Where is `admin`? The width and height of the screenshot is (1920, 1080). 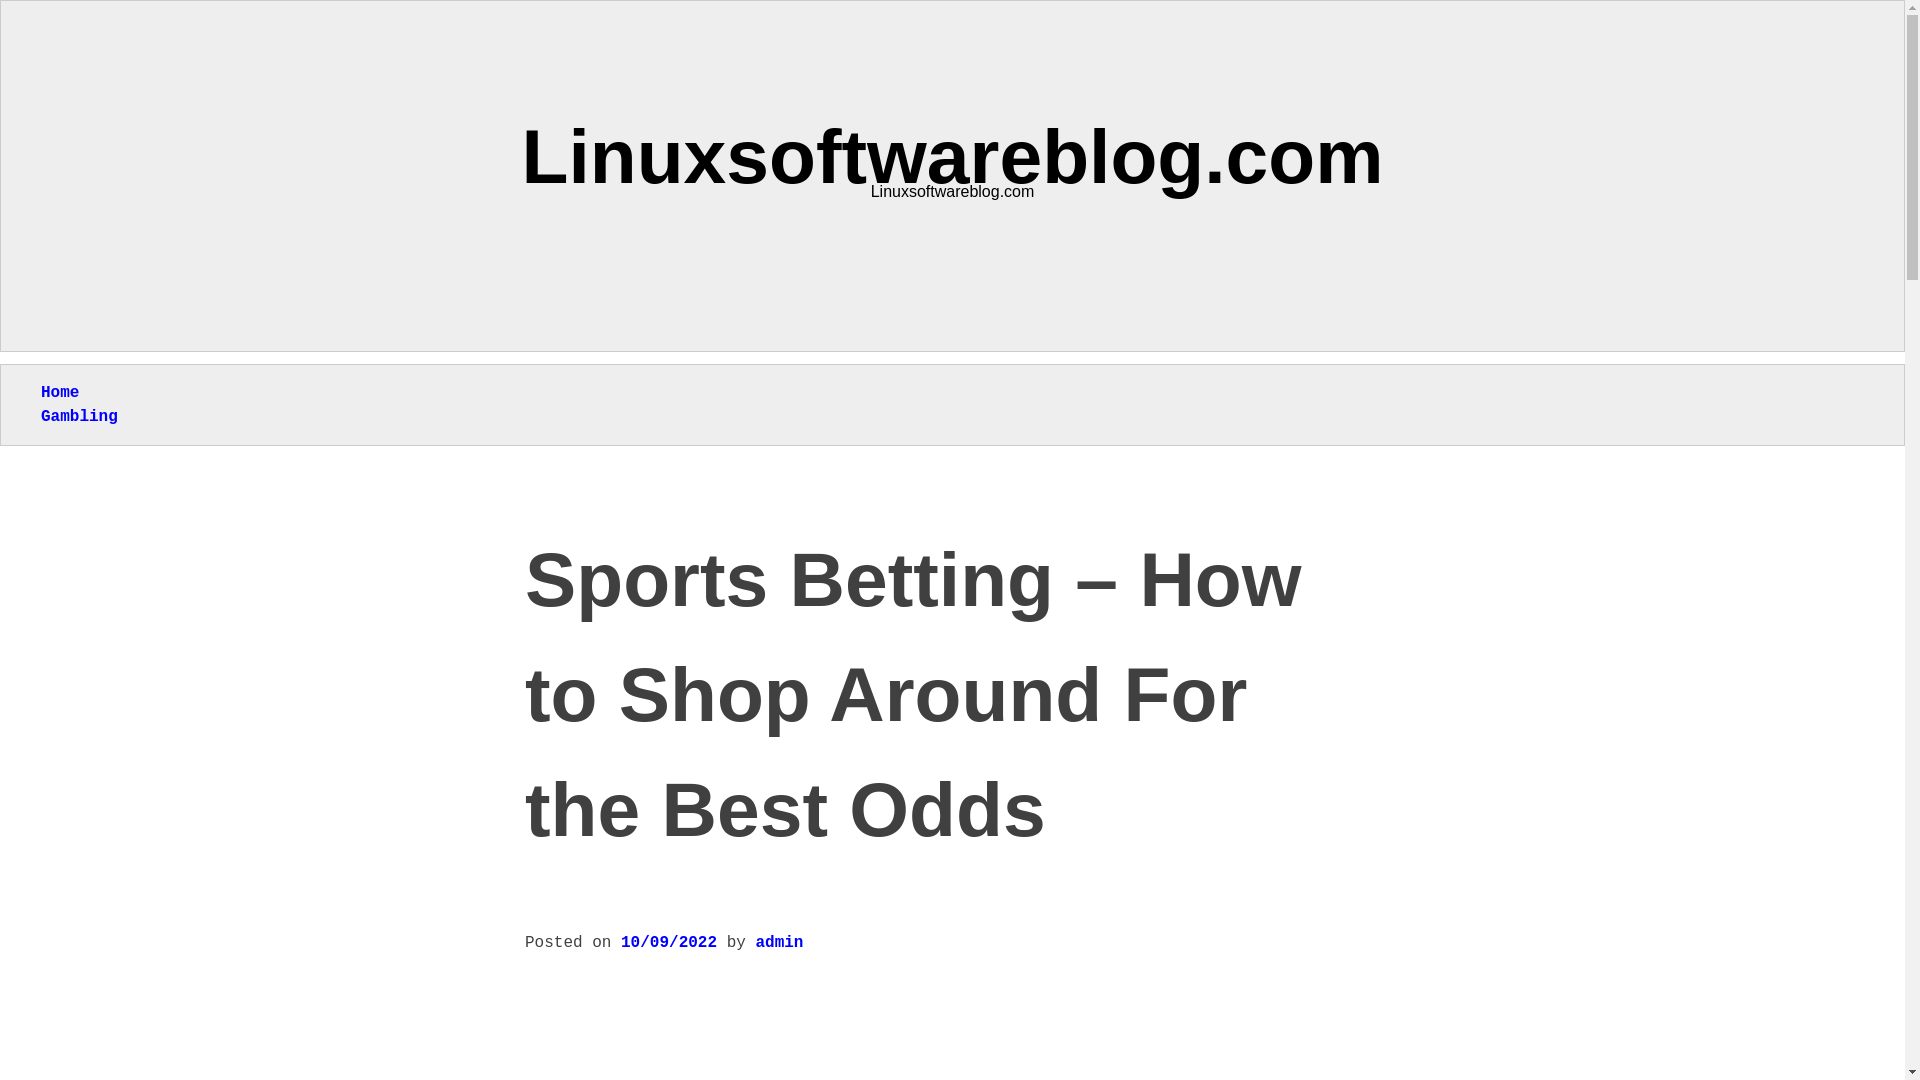 admin is located at coordinates (778, 942).